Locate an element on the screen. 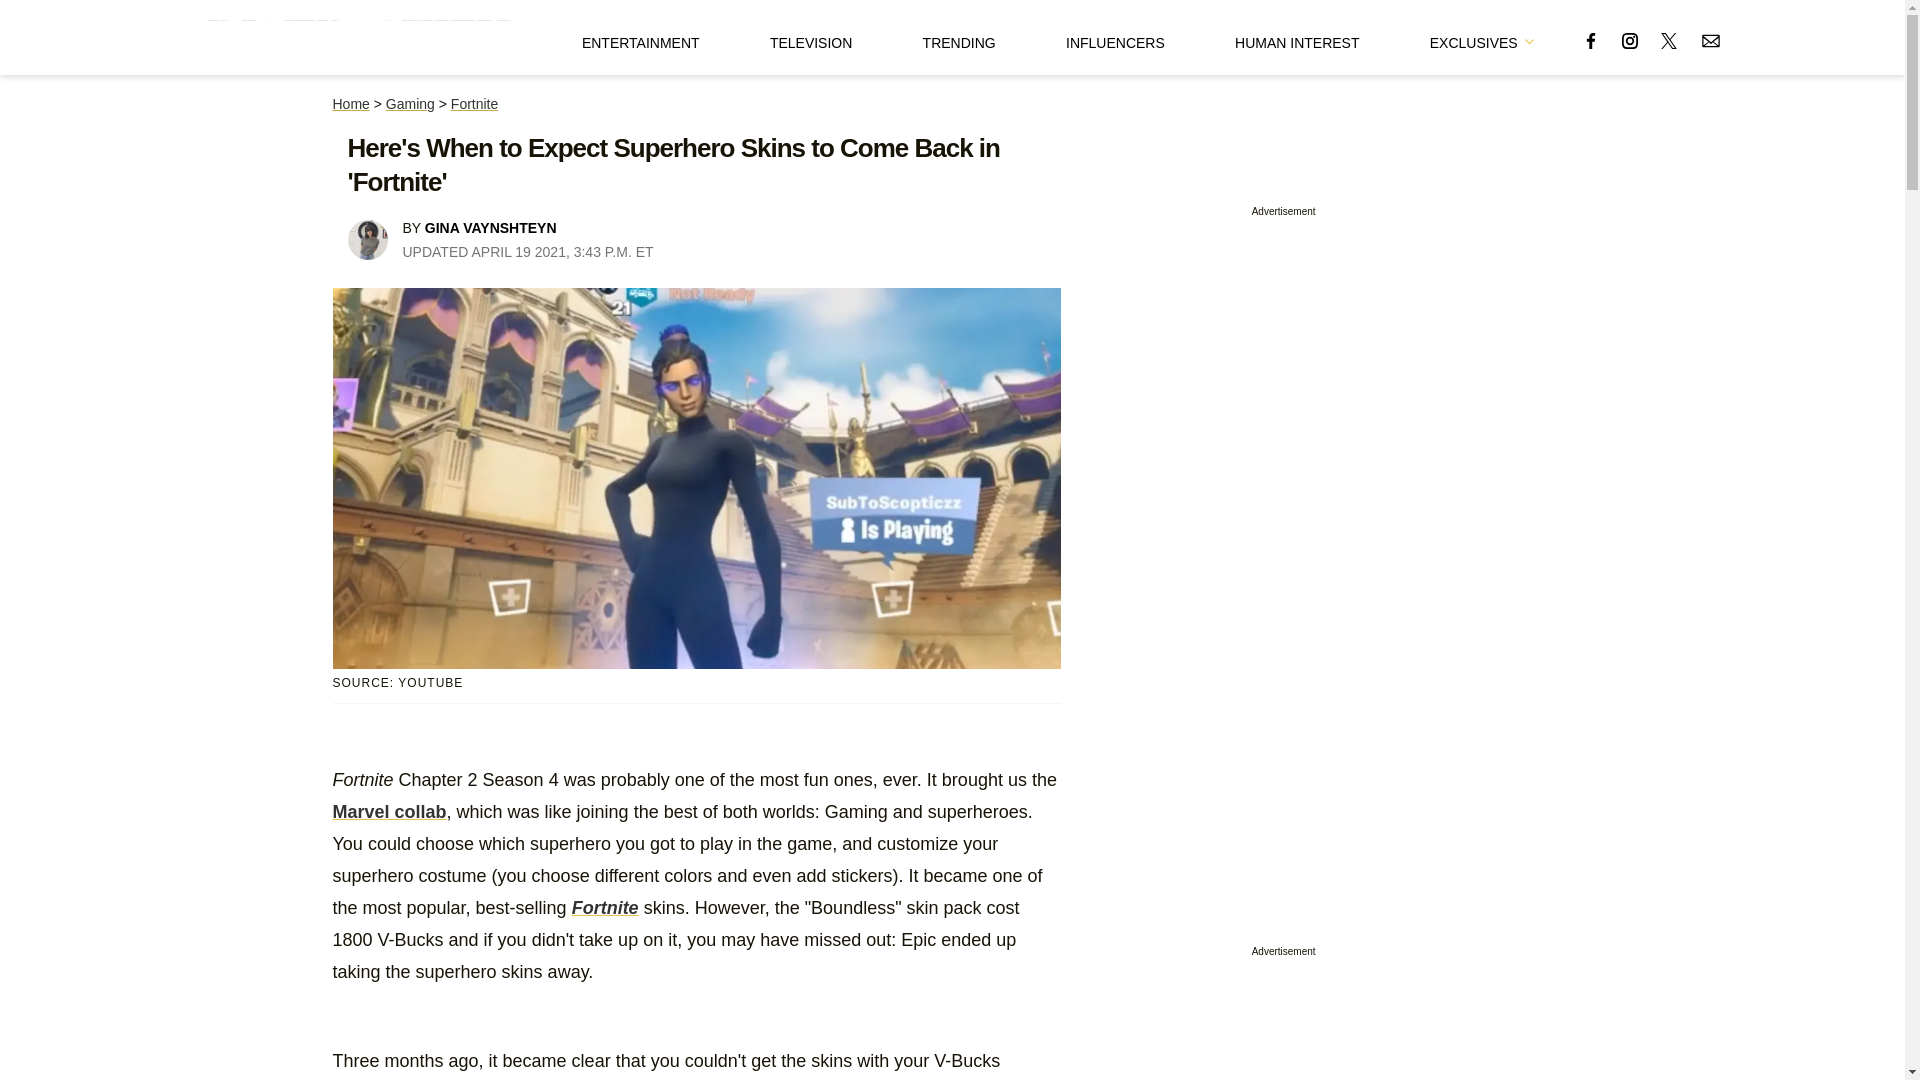 Image resolution: width=1920 pixels, height=1080 pixels. LINK TO FACEBOOK is located at coordinates (1590, 40).